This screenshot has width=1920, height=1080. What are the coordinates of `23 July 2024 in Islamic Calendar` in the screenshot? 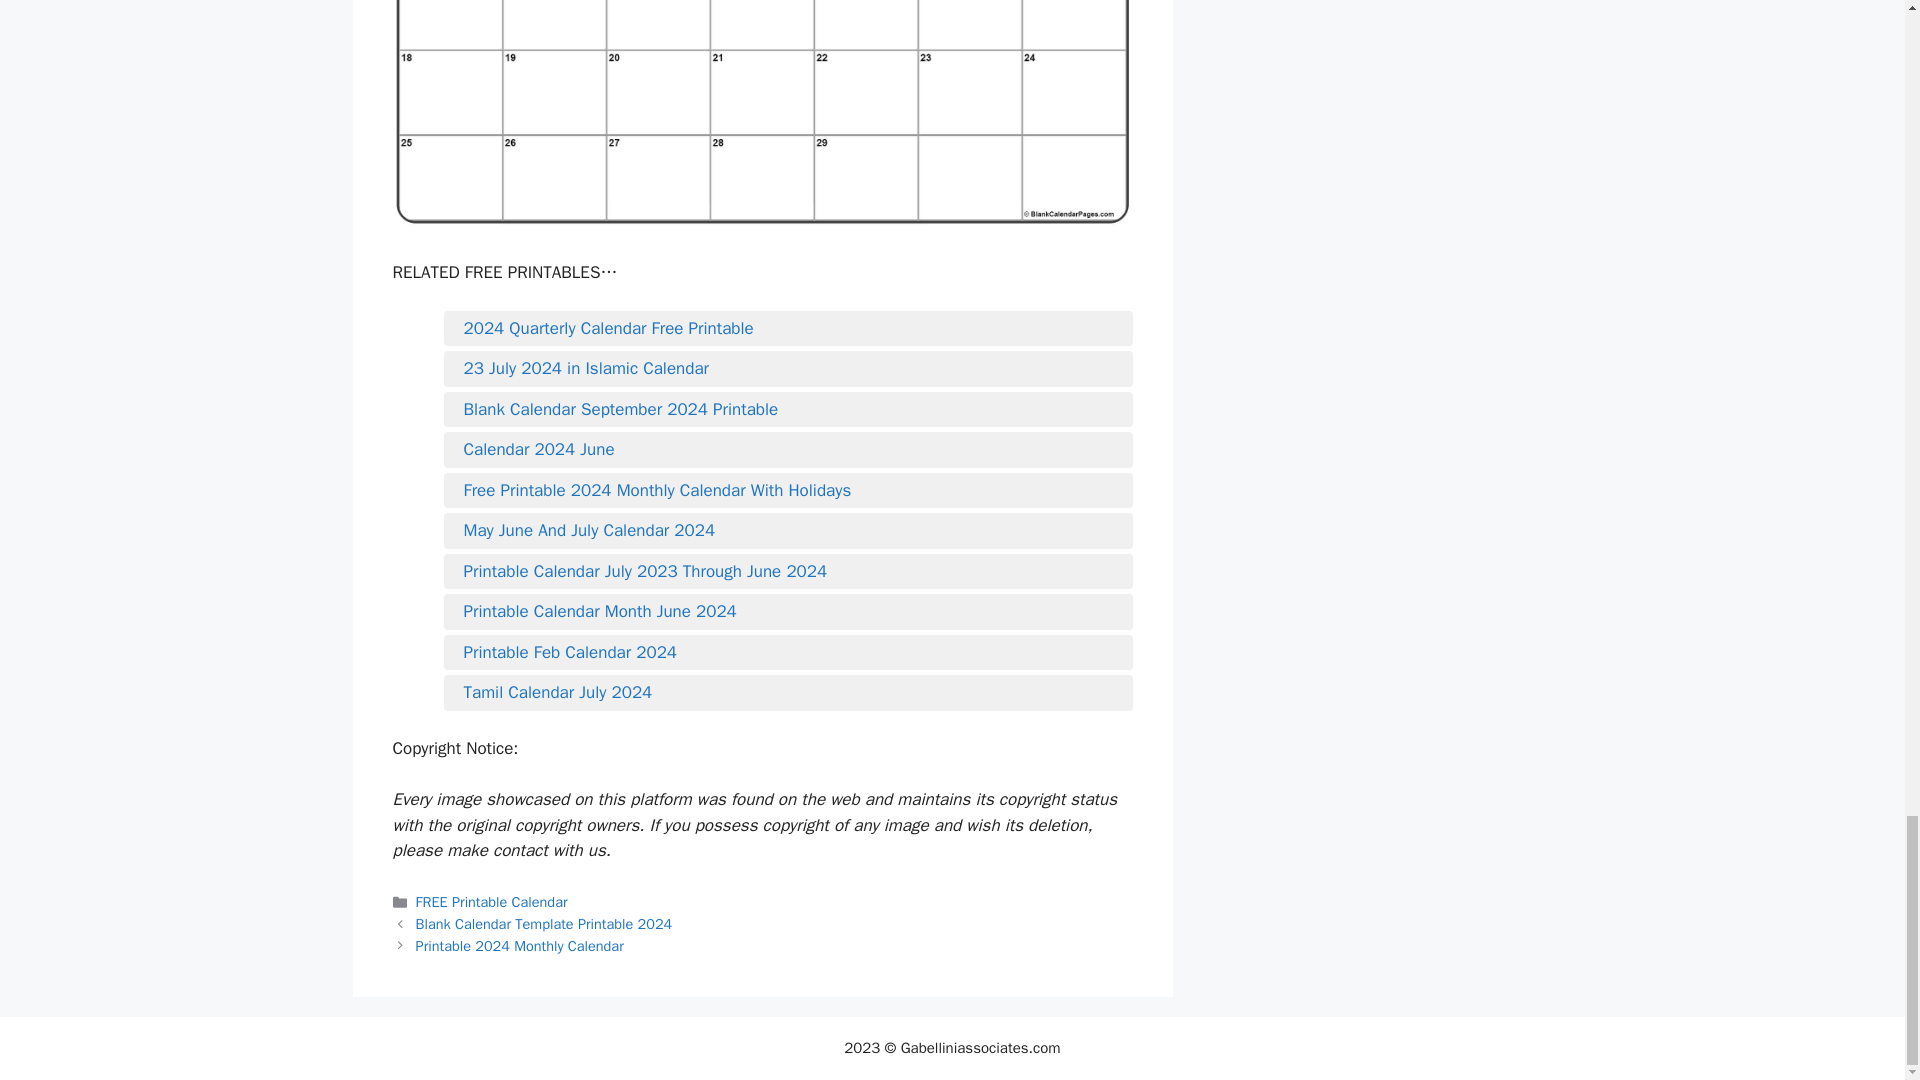 It's located at (788, 369).